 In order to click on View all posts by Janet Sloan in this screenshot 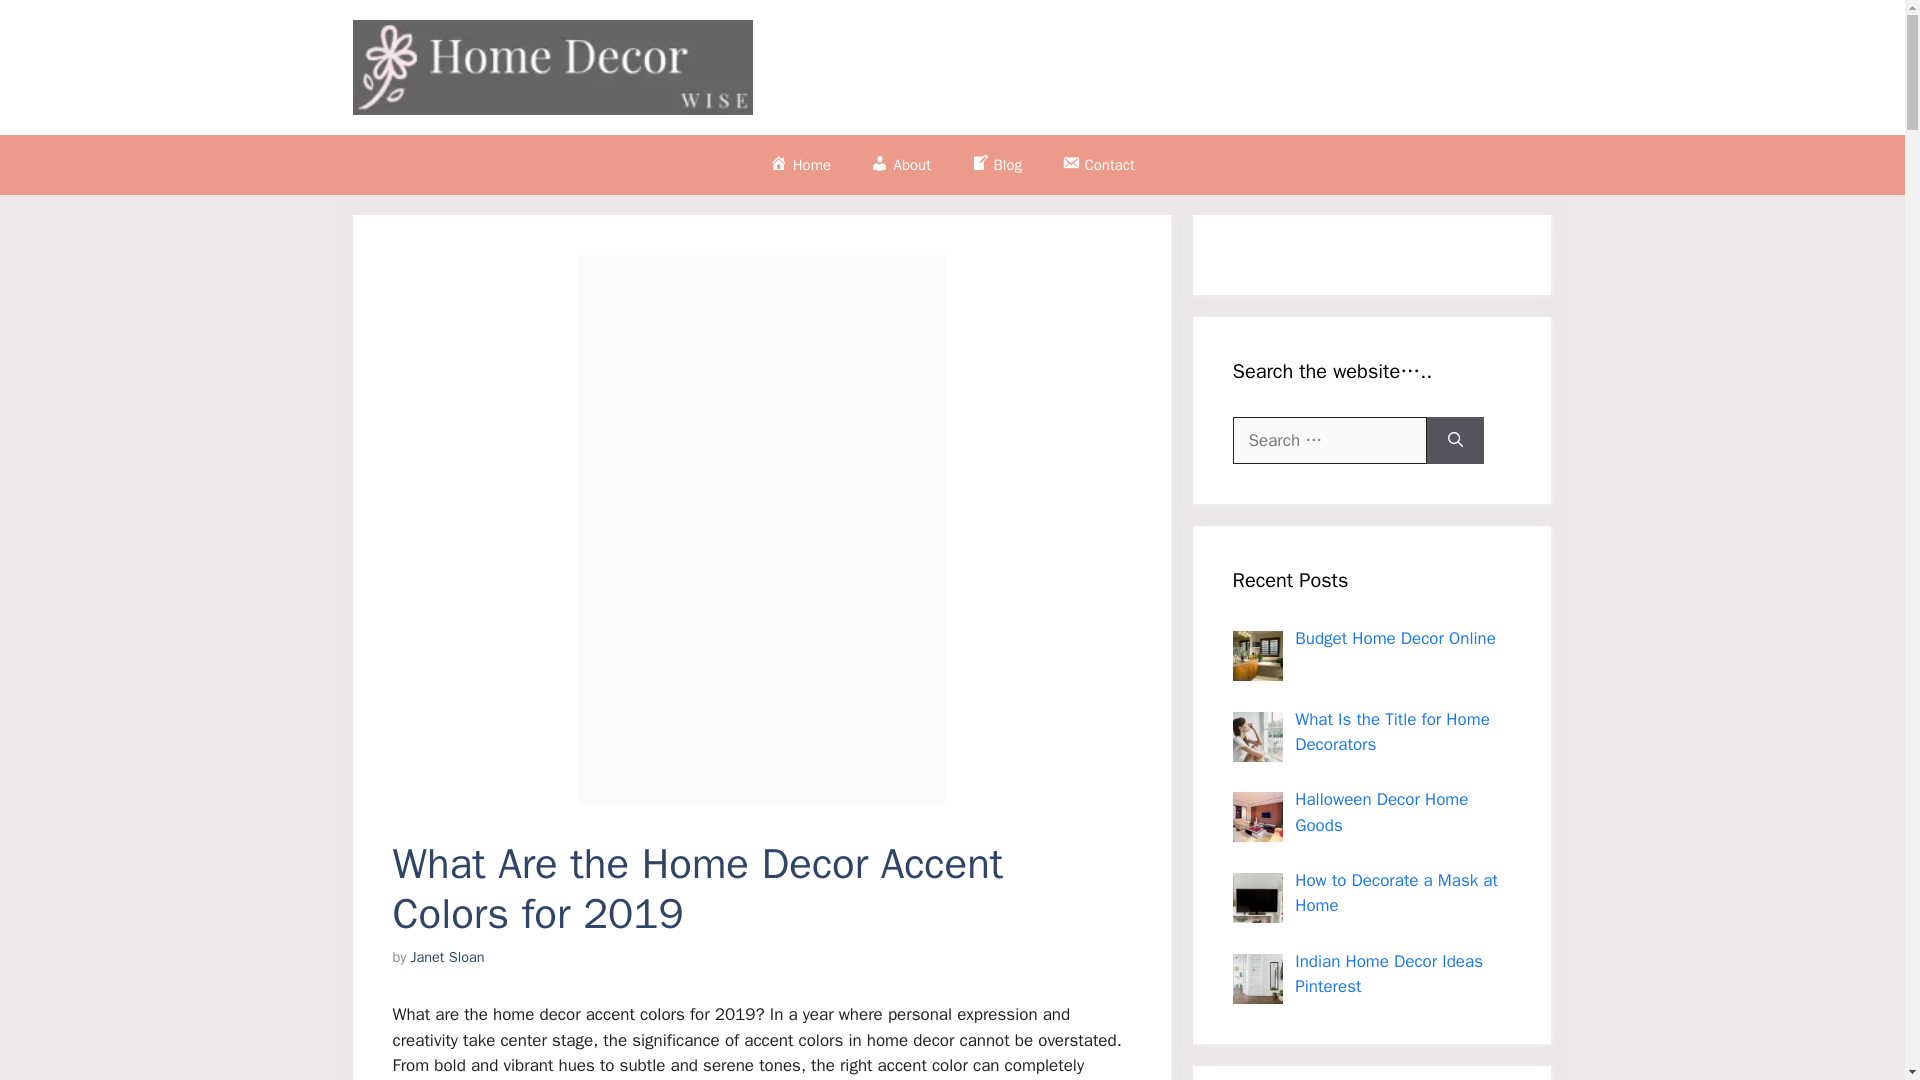, I will do `click(448, 956)`.